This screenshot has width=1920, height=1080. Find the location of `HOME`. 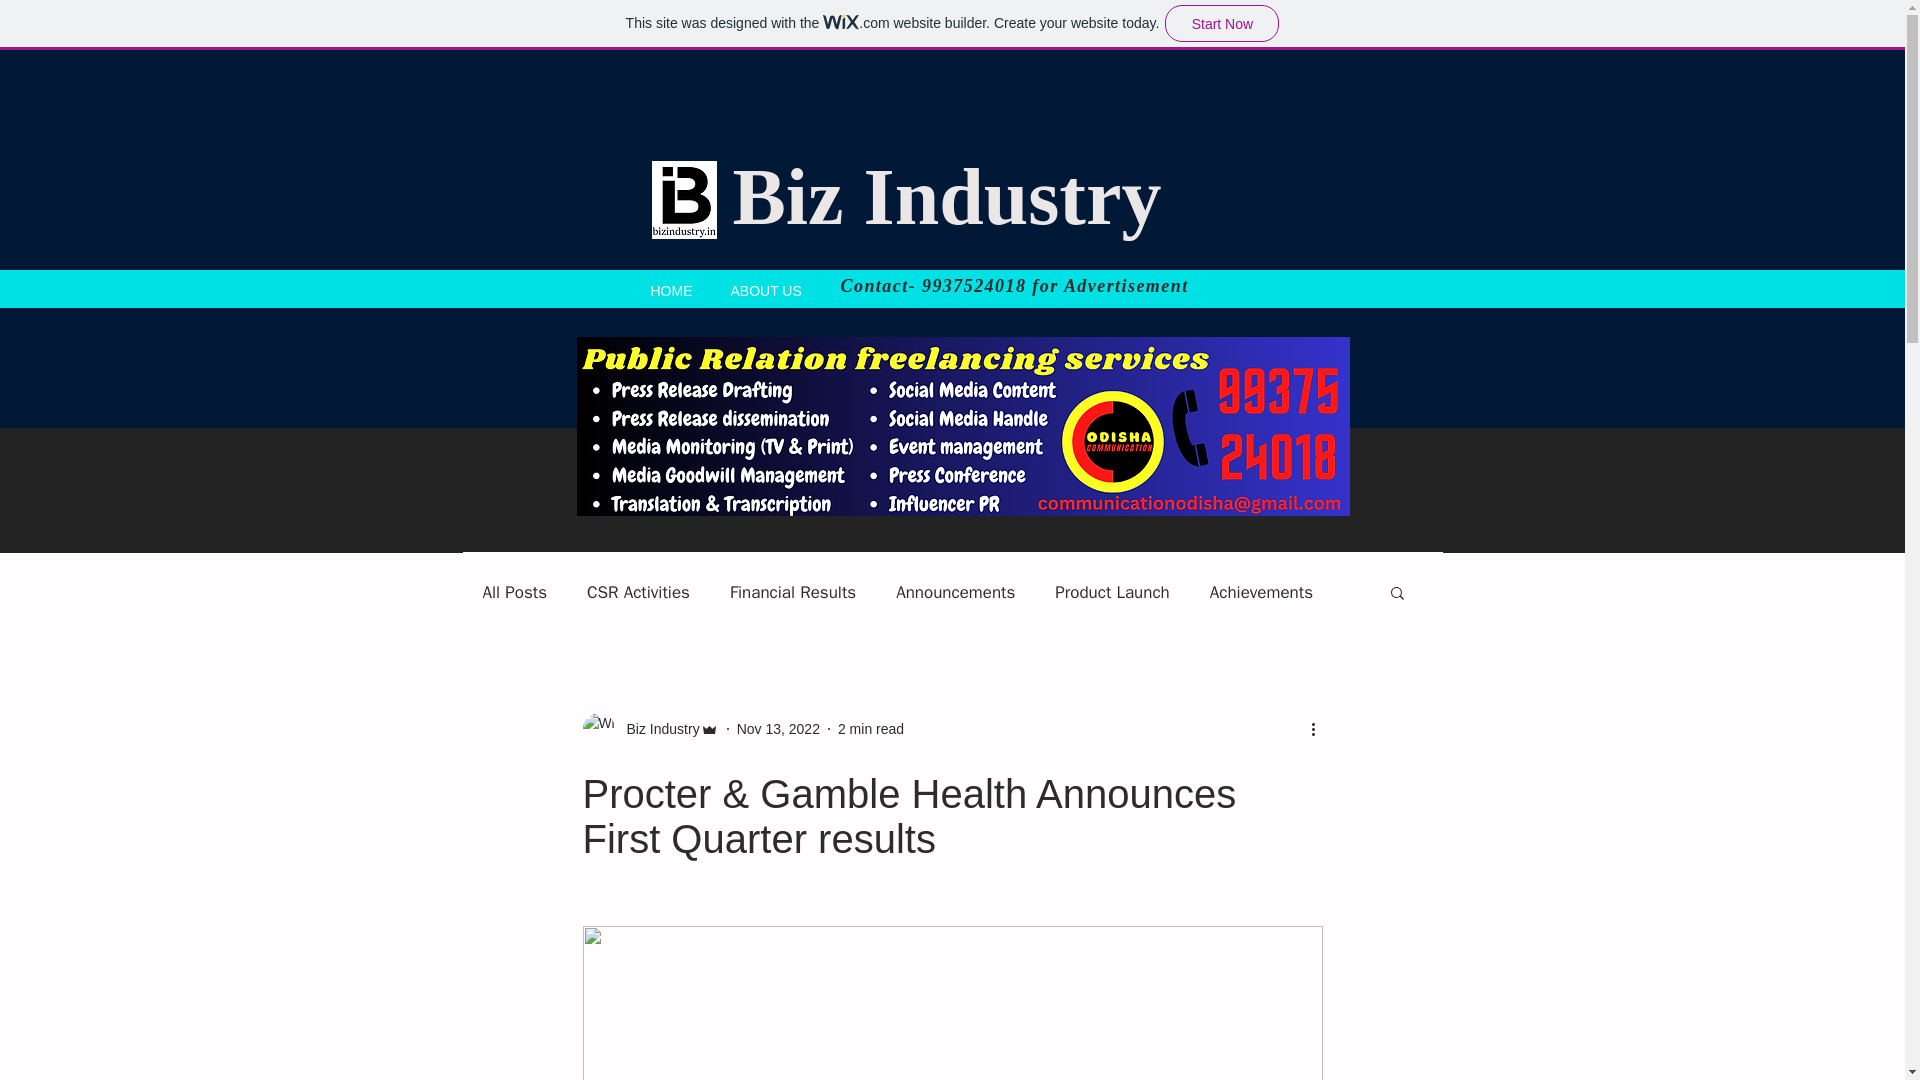

HOME is located at coordinates (672, 288).